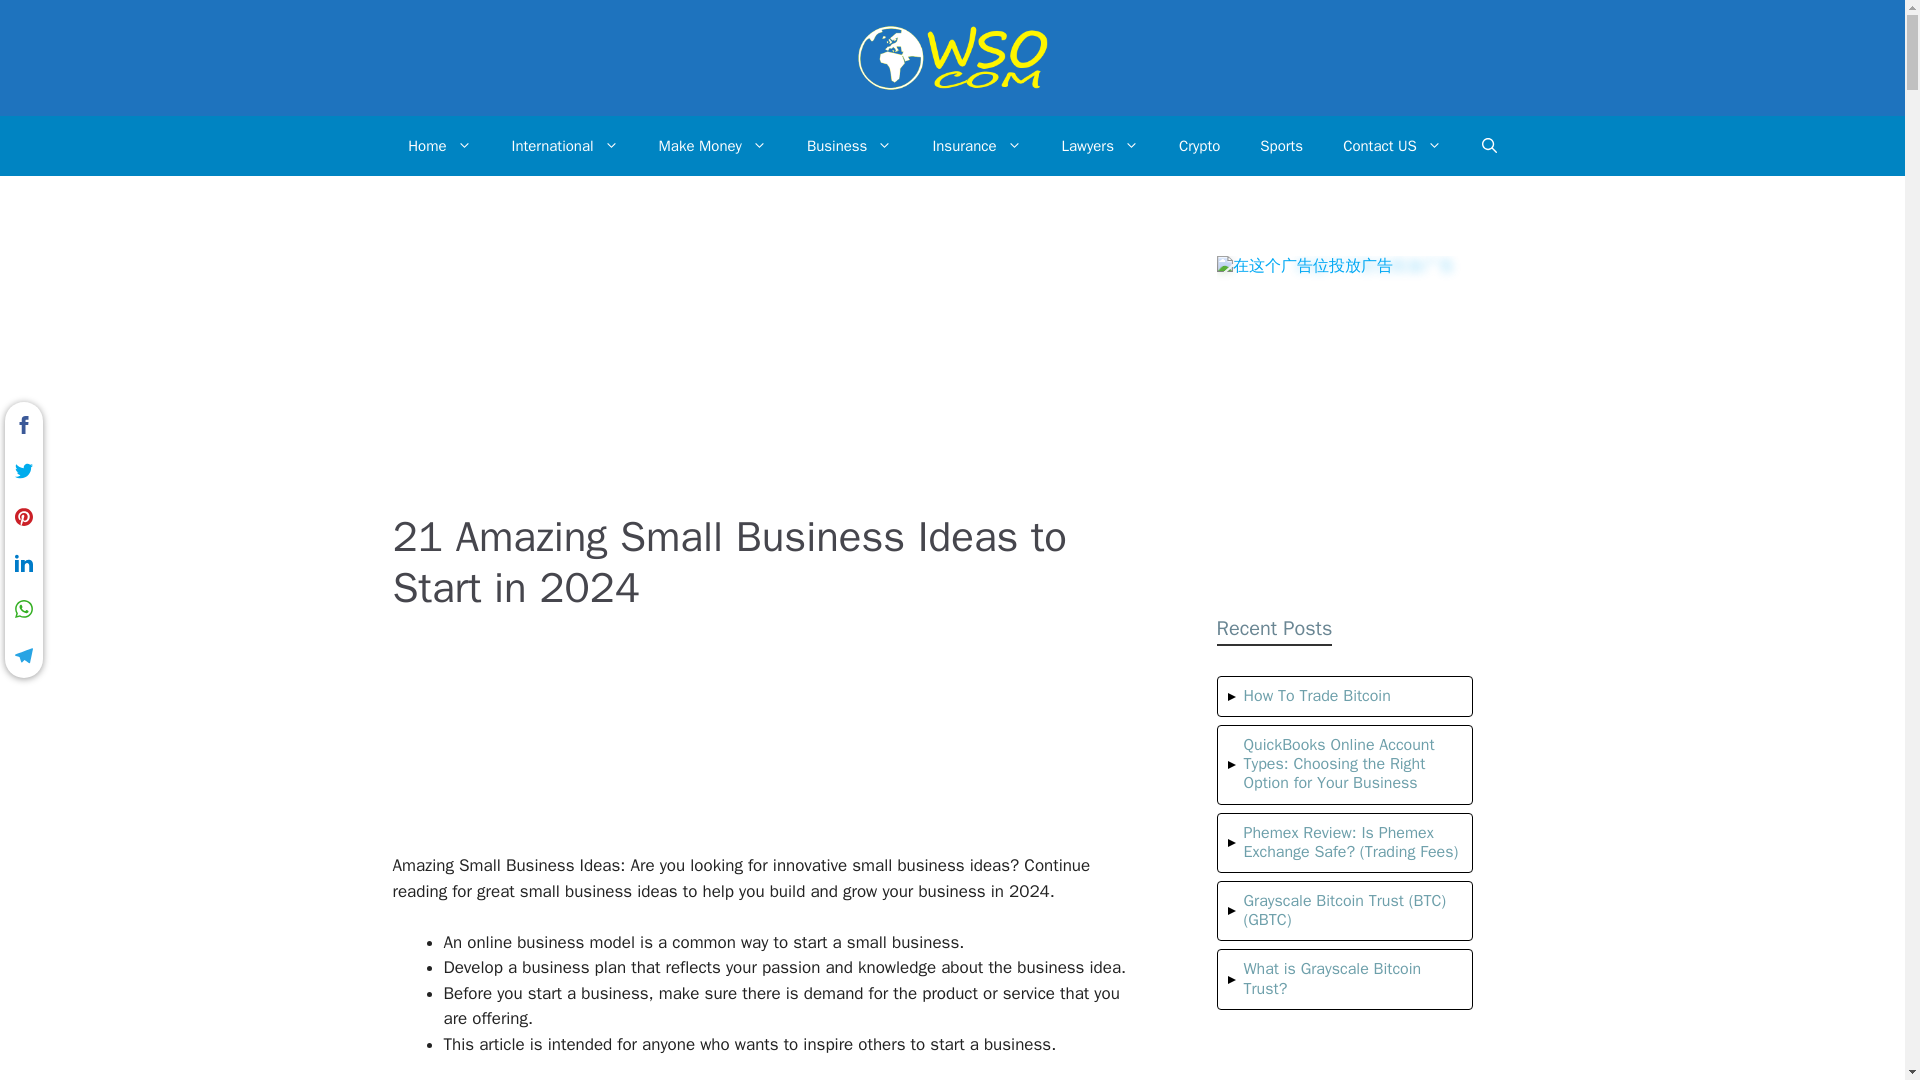  I want to click on Advertisement, so click(788, 745).